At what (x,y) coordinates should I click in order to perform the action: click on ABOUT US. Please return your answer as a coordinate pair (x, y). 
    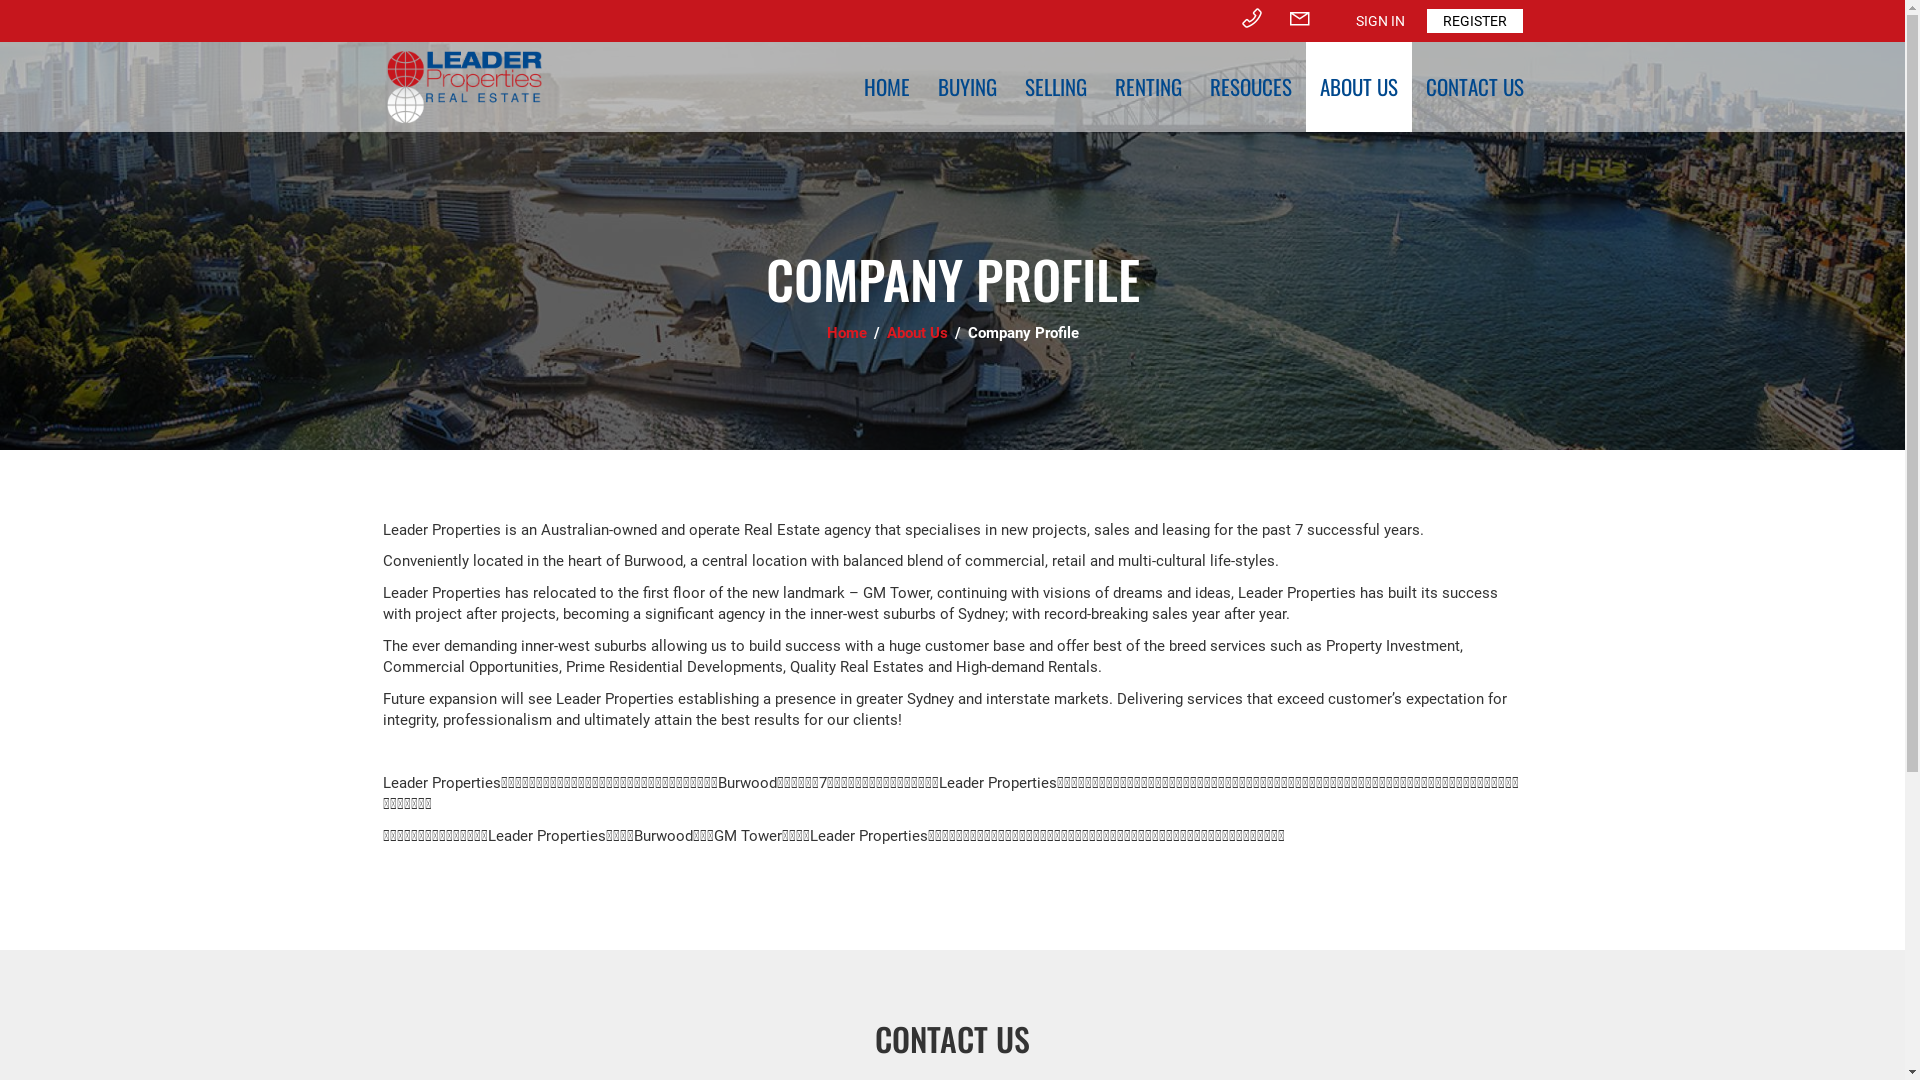
    Looking at the image, I should click on (1359, 87).